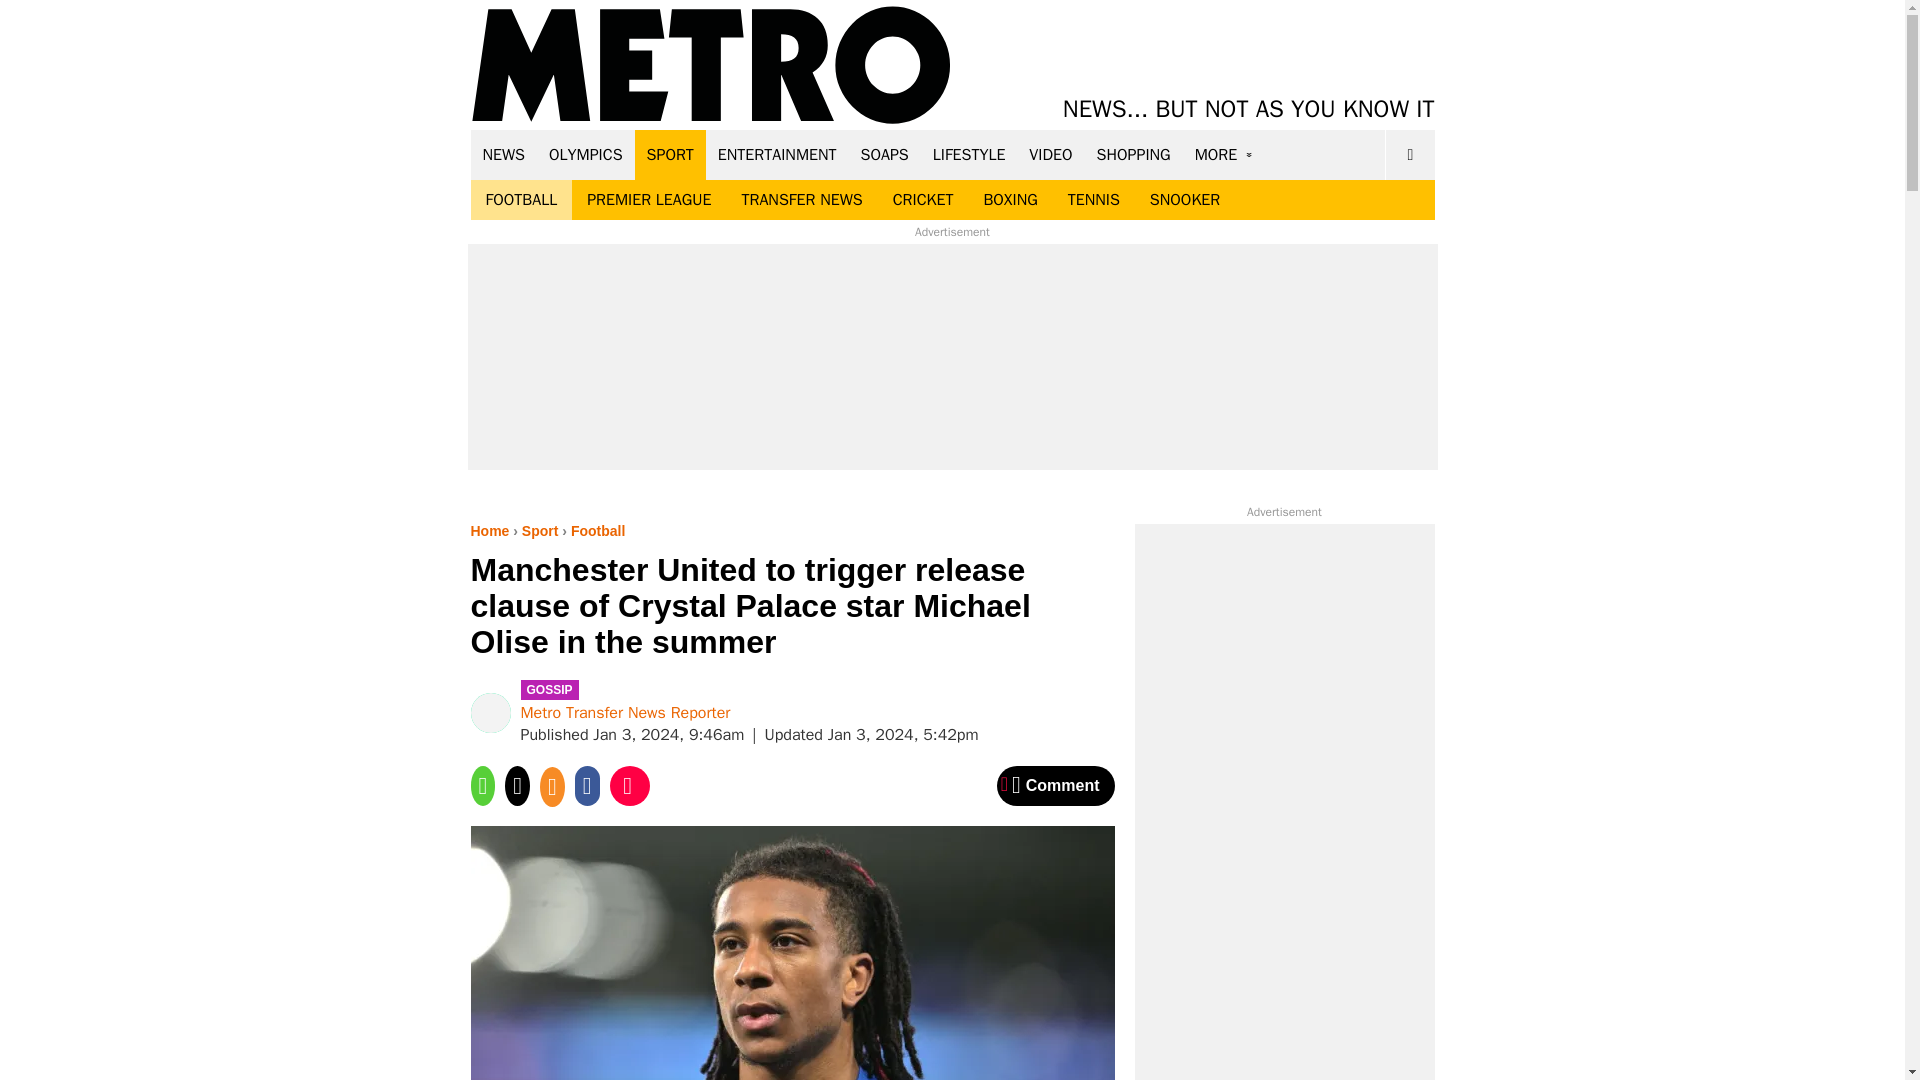 This screenshot has width=1920, height=1080. Describe the element at coordinates (504, 154) in the screenshot. I see `NEWS` at that location.